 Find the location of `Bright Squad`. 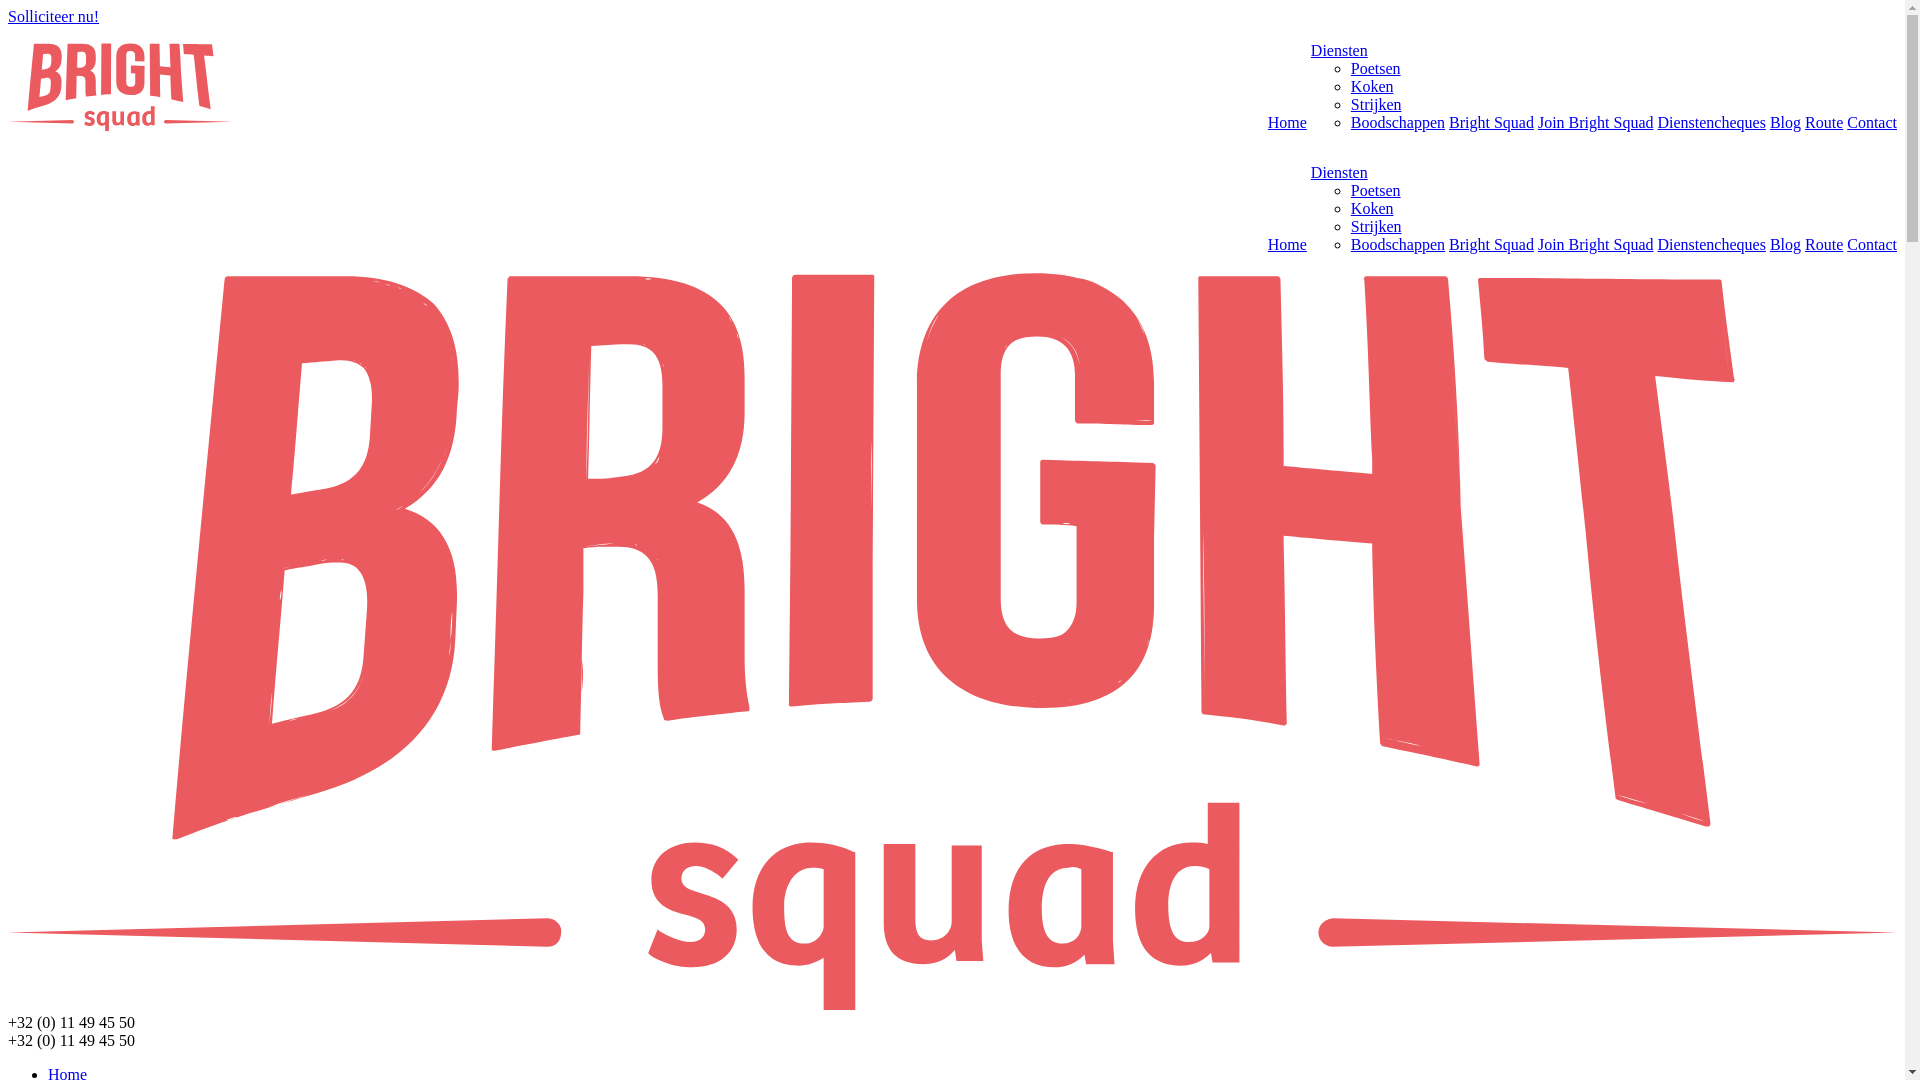

Bright Squad is located at coordinates (1492, 244).